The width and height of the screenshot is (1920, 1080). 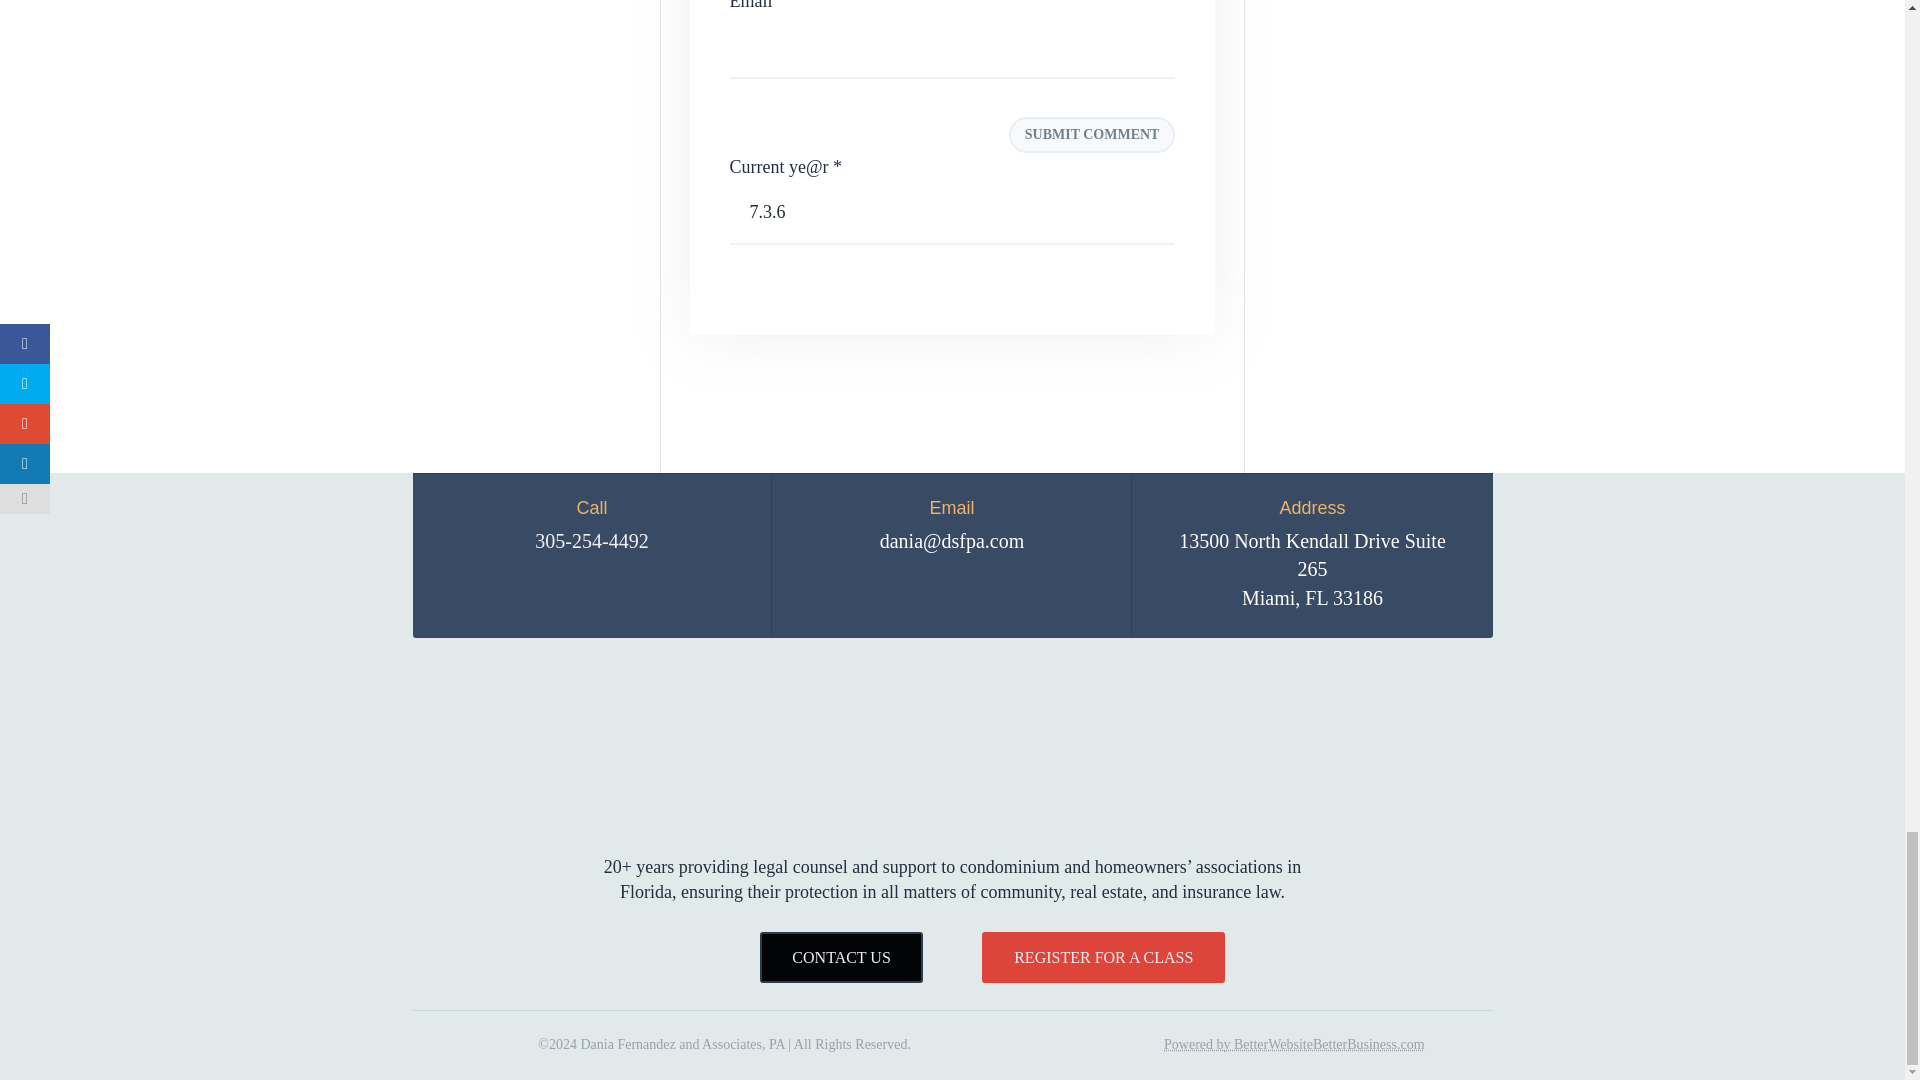 What do you see at coordinates (1092, 134) in the screenshot?
I see `Submit Comment` at bounding box center [1092, 134].